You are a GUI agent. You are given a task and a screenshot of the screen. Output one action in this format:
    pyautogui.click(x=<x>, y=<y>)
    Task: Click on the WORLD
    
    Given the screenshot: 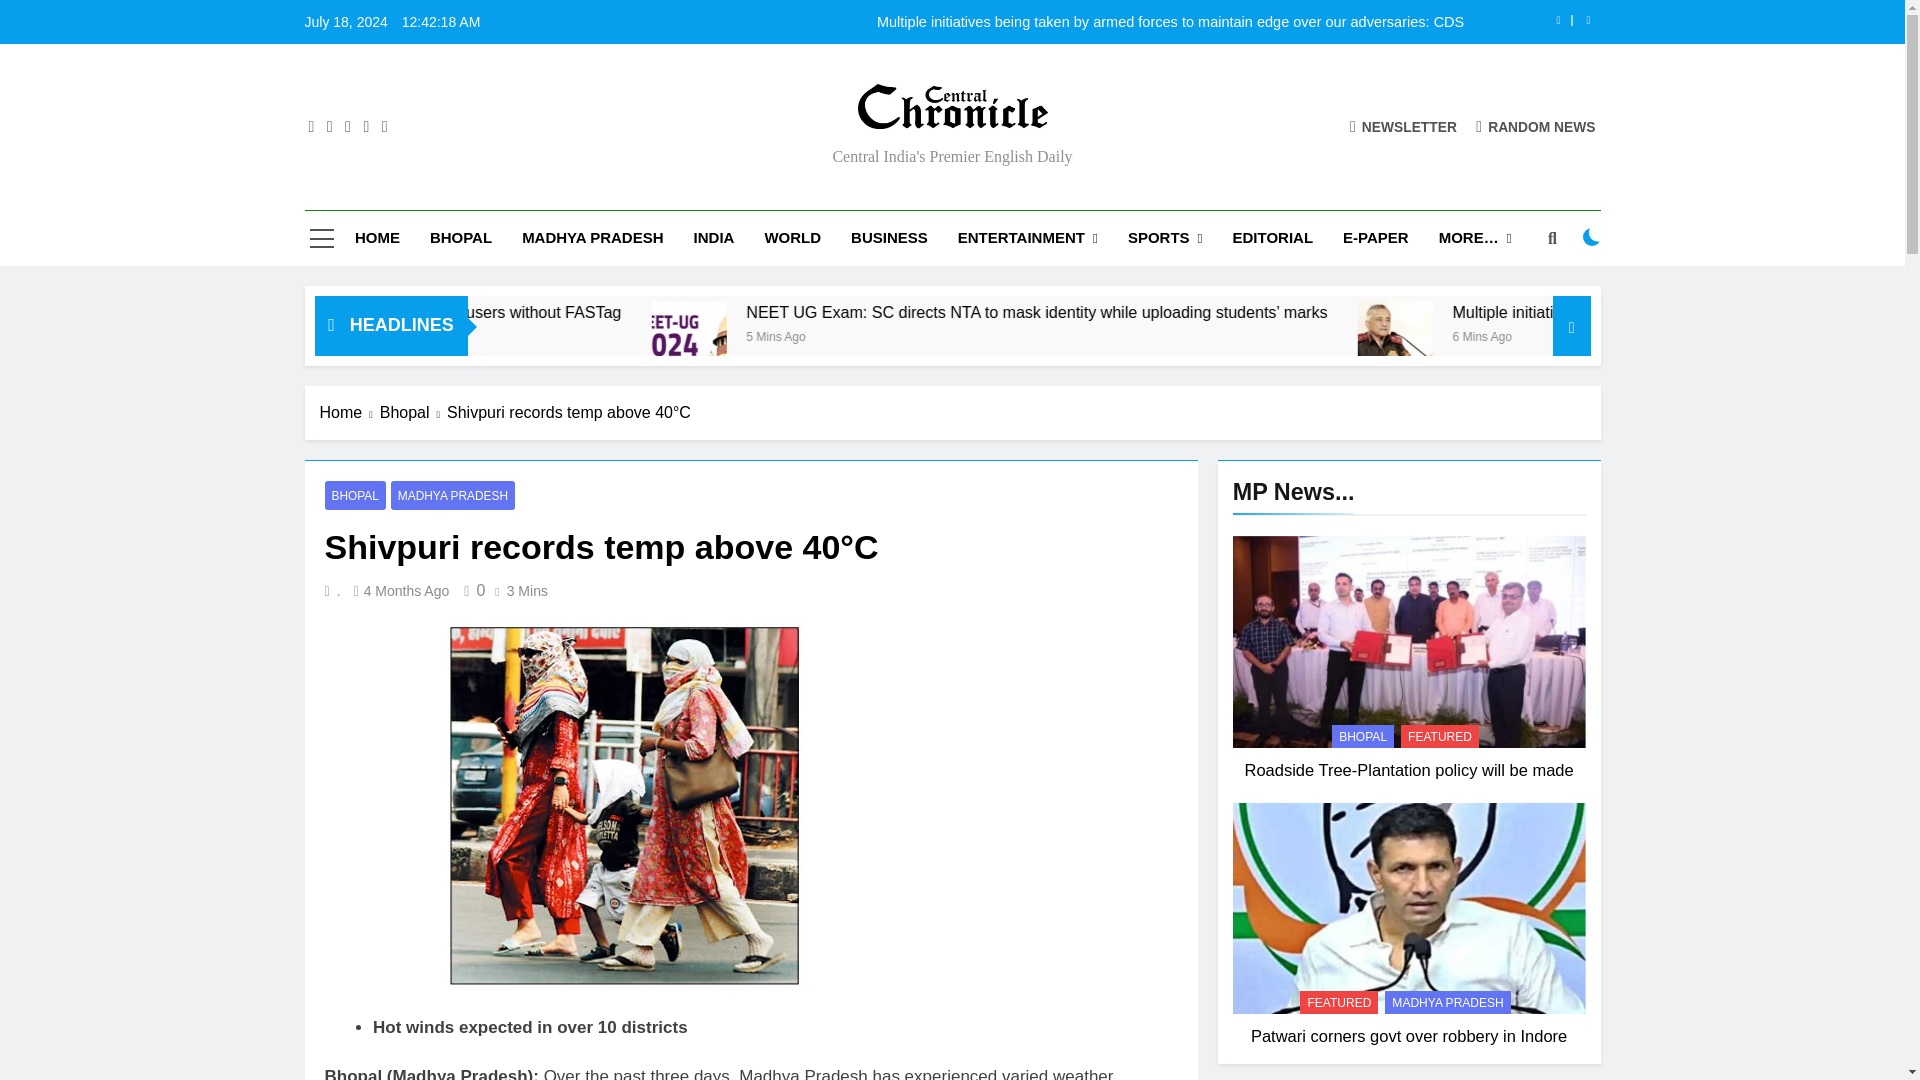 What is the action you would take?
    pyautogui.click(x=792, y=237)
    